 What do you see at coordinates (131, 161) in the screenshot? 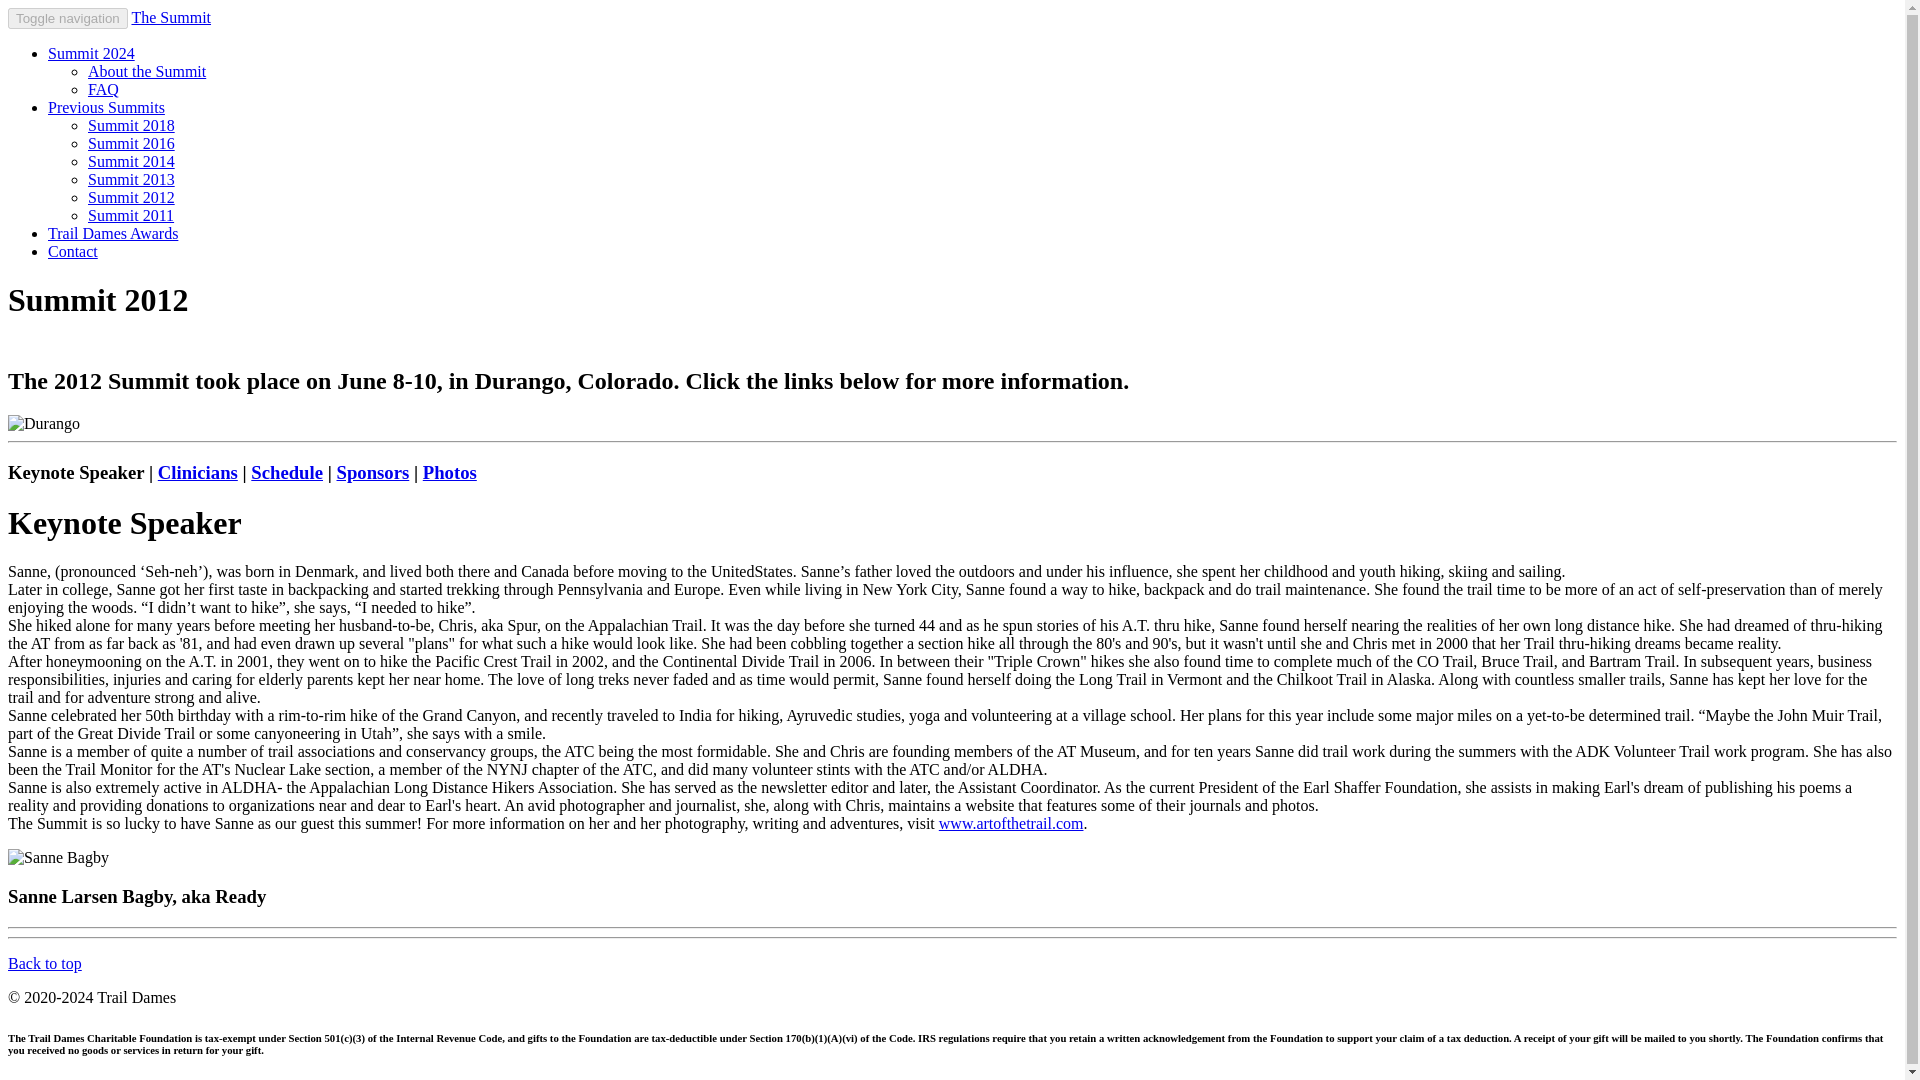
I see `Summit 2014` at bounding box center [131, 161].